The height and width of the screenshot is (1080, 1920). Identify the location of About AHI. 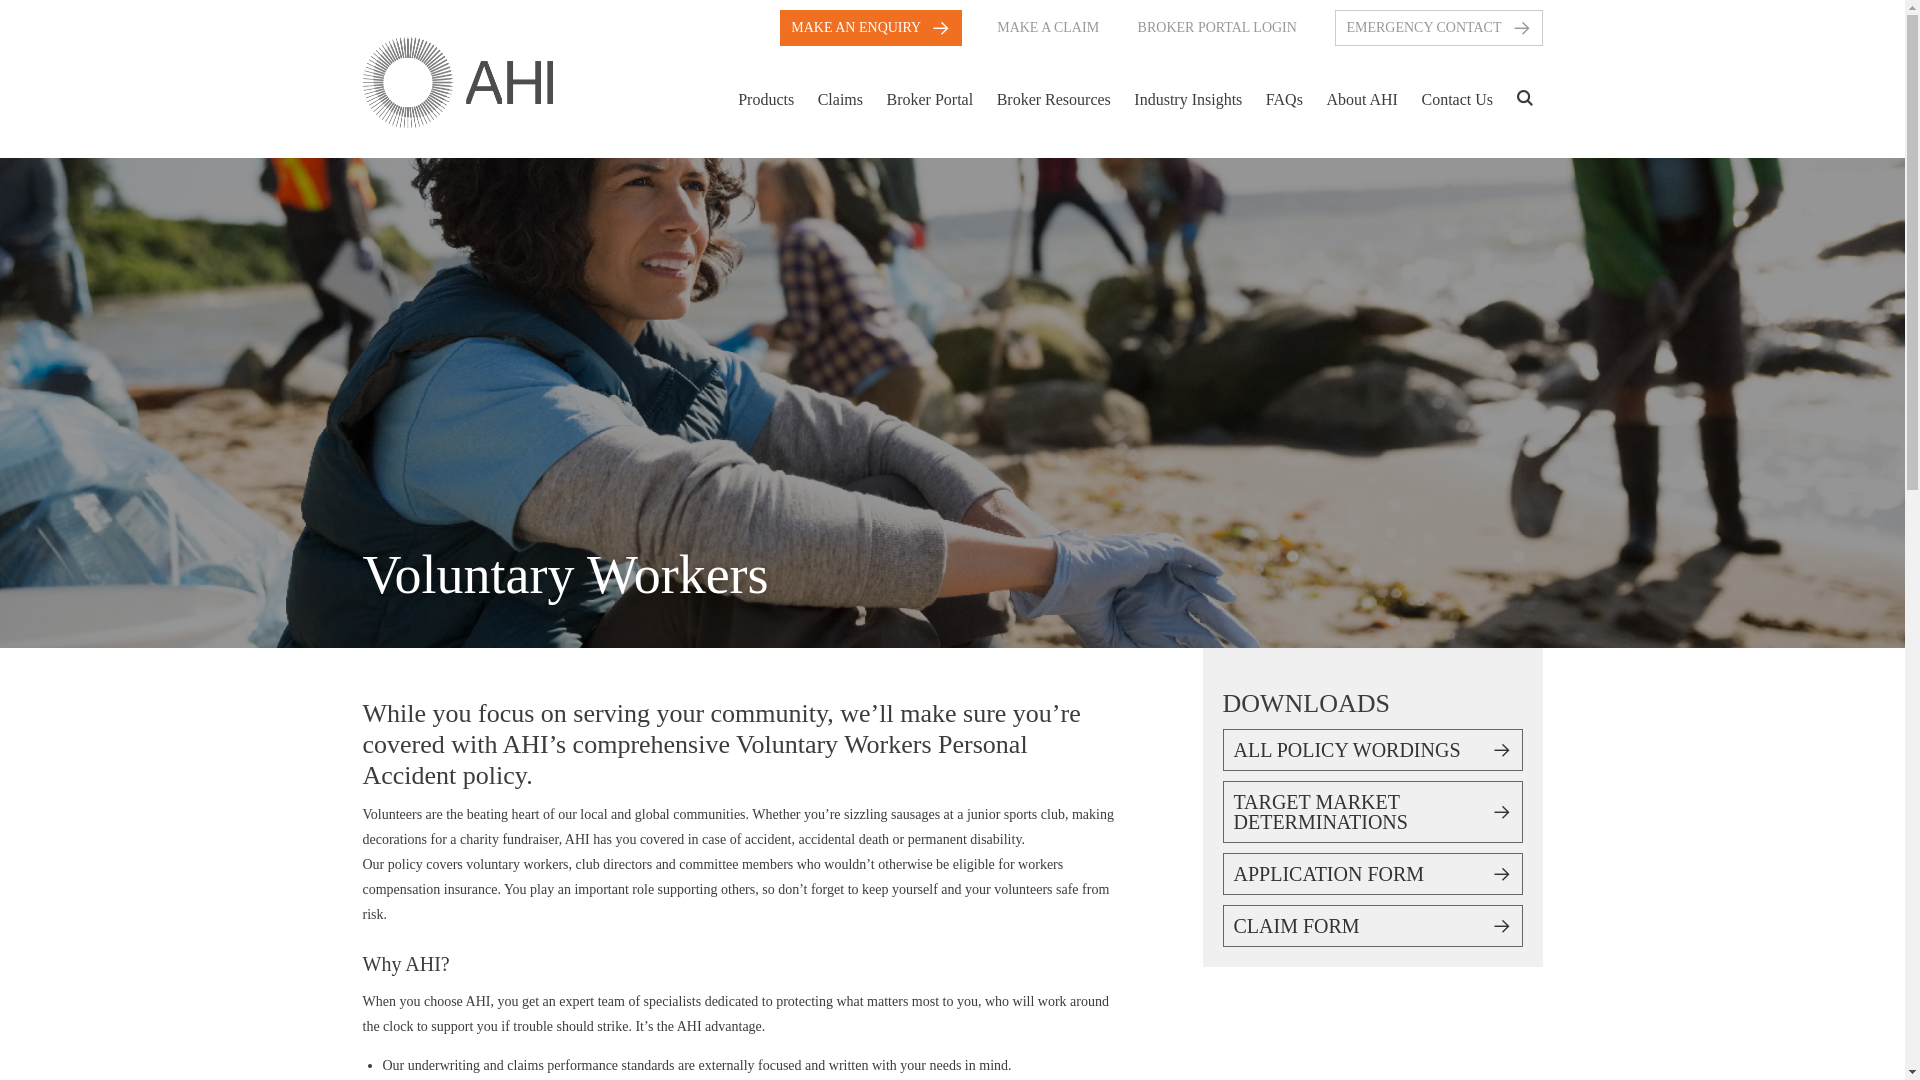
(1361, 110).